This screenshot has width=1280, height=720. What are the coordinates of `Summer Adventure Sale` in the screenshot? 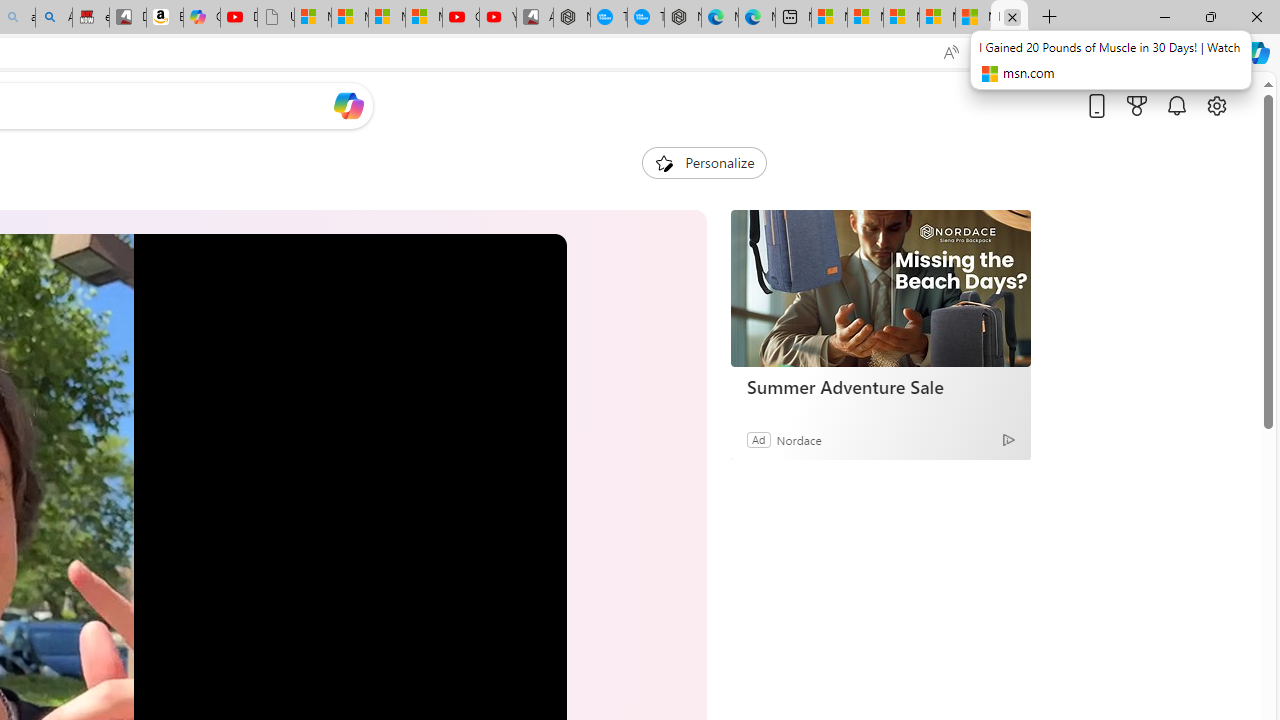 It's located at (880, 288).